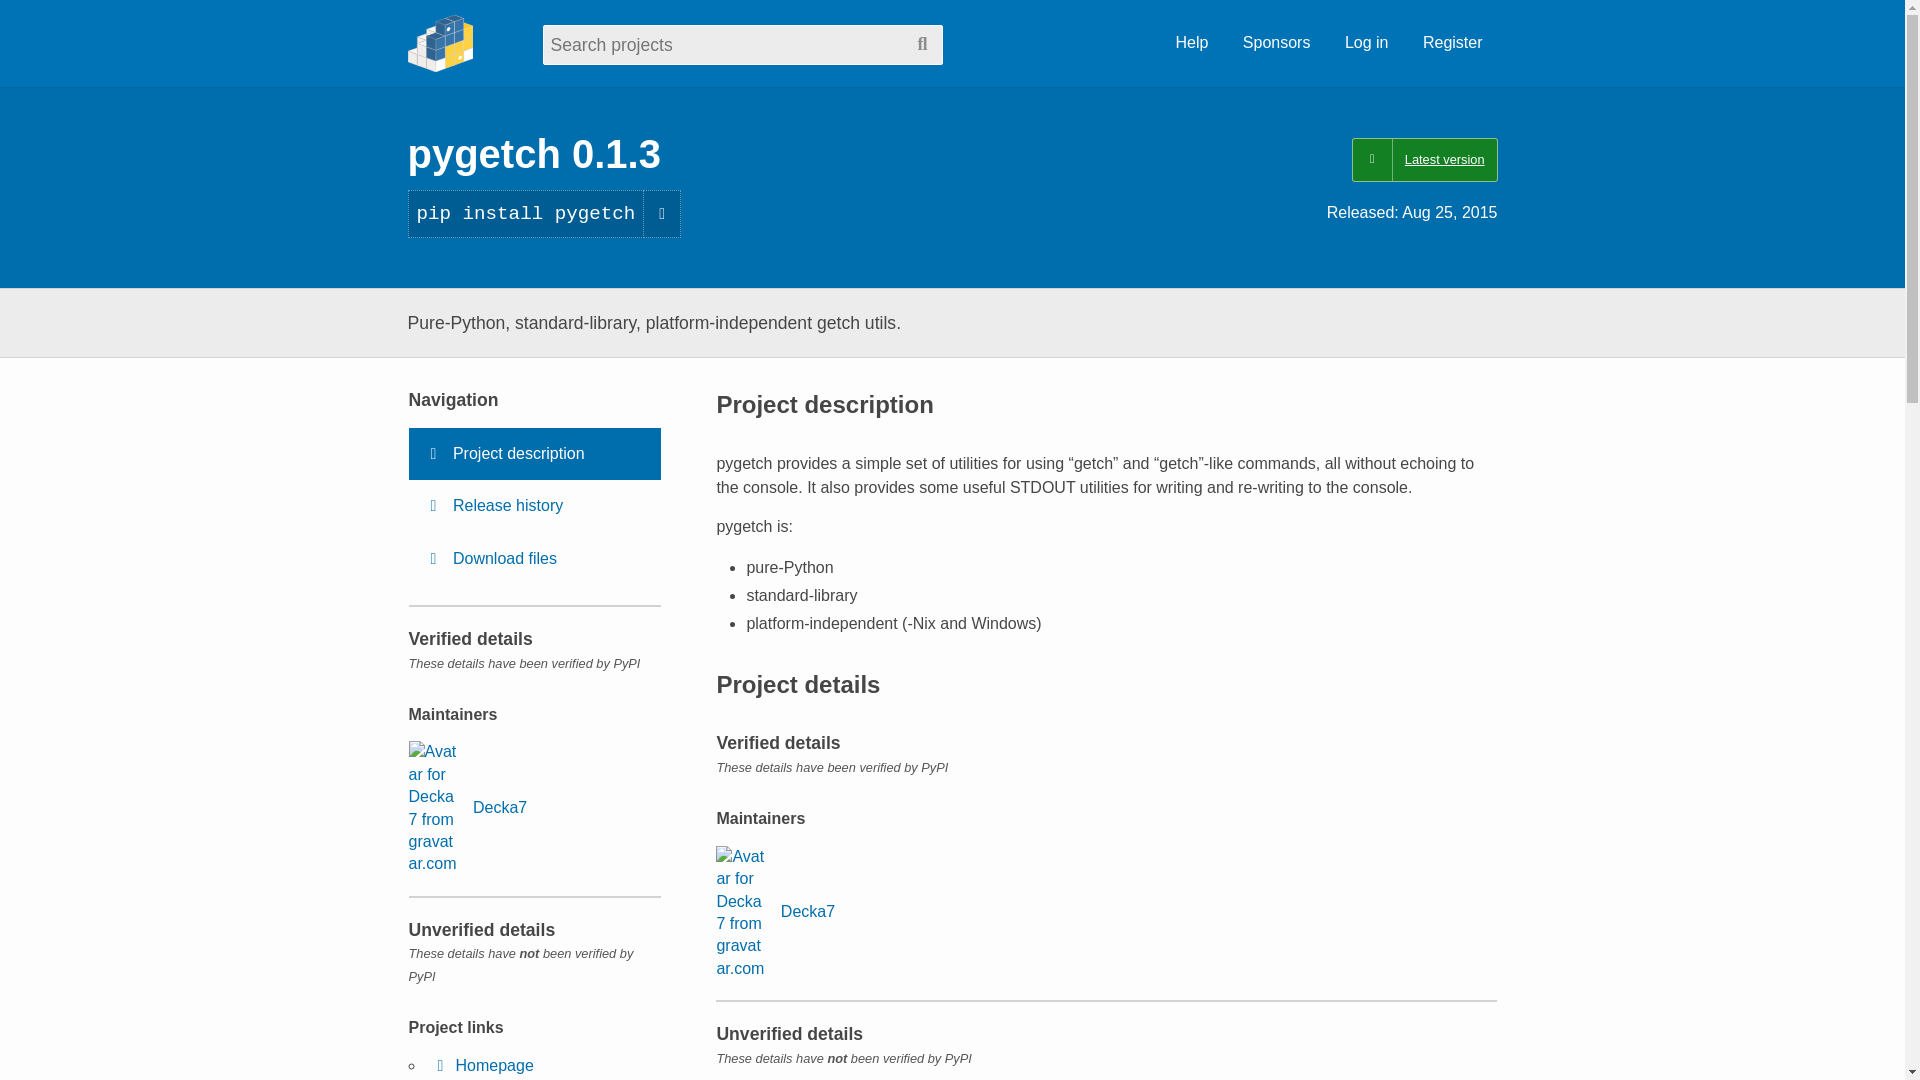 This screenshot has height=1080, width=1920. Describe the element at coordinates (534, 559) in the screenshot. I see `Download files` at that location.